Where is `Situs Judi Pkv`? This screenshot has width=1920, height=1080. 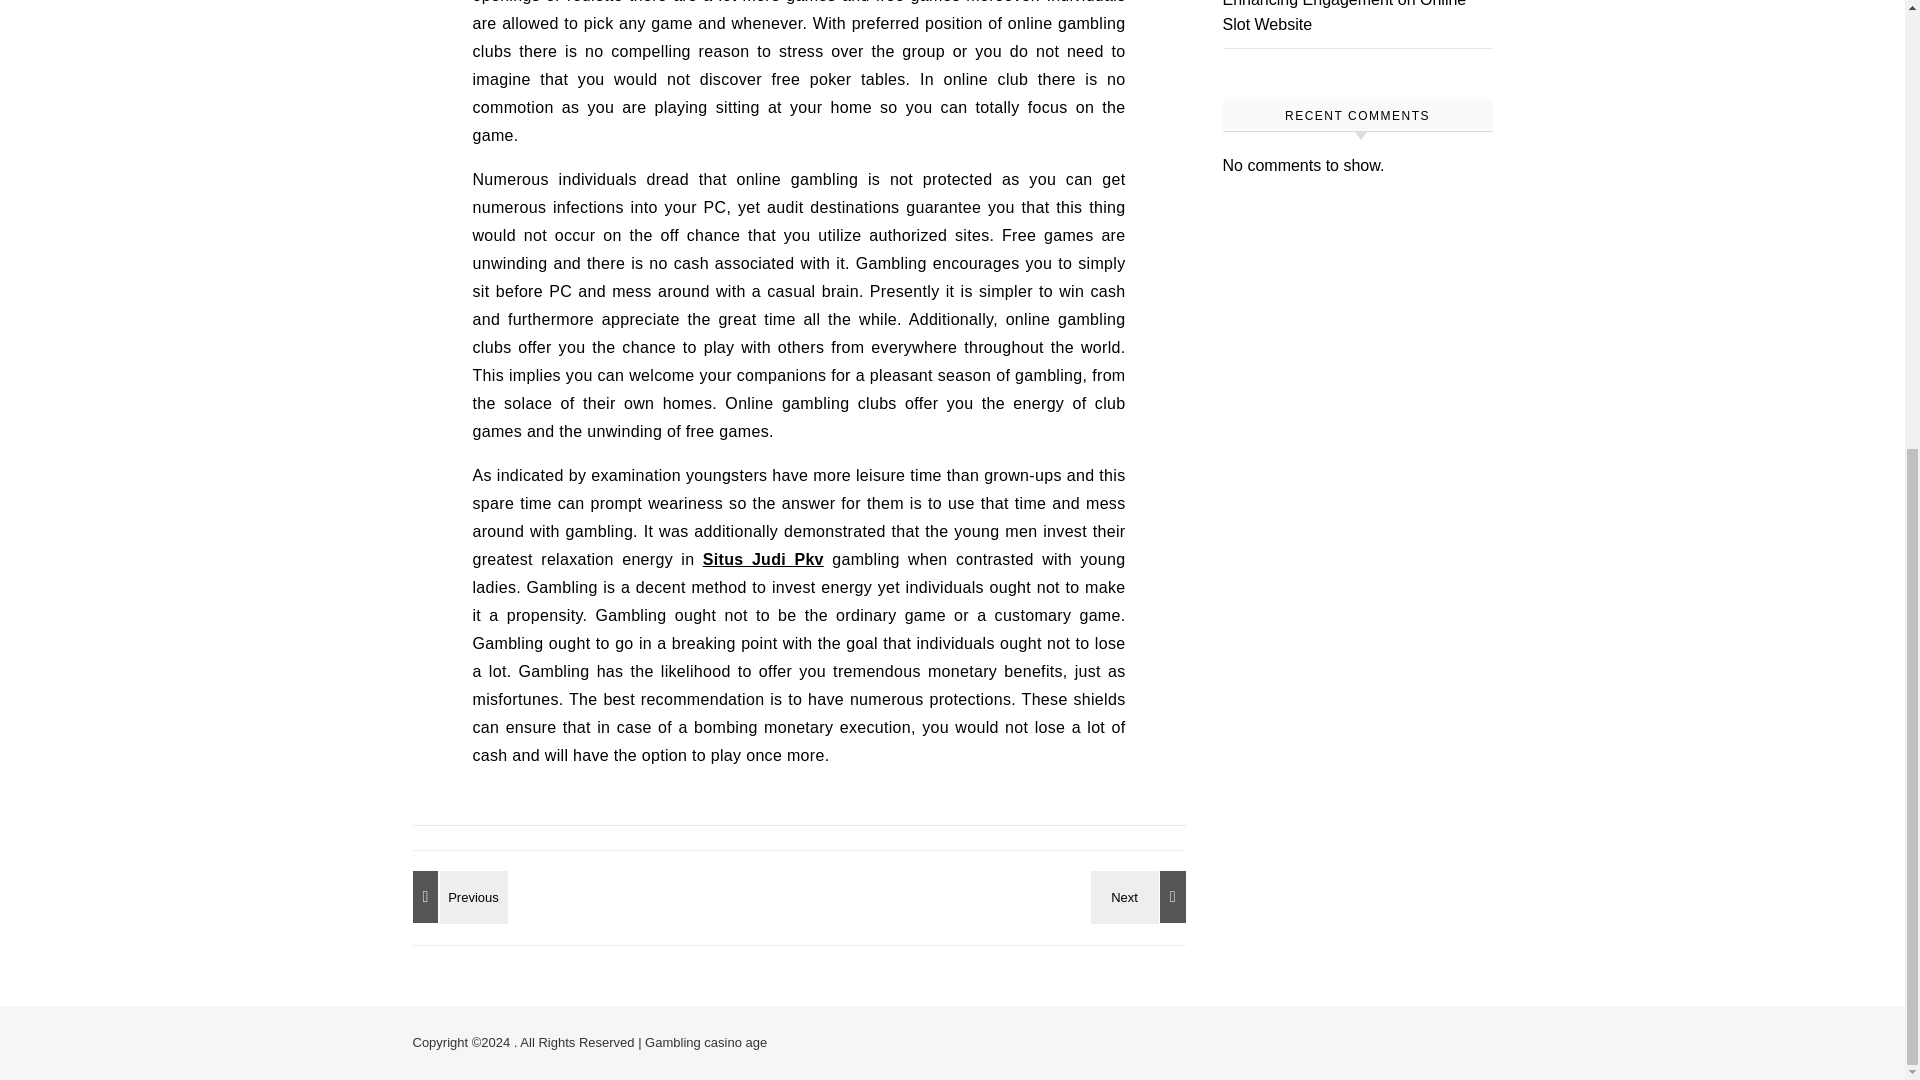 Situs Judi Pkv is located at coordinates (762, 559).